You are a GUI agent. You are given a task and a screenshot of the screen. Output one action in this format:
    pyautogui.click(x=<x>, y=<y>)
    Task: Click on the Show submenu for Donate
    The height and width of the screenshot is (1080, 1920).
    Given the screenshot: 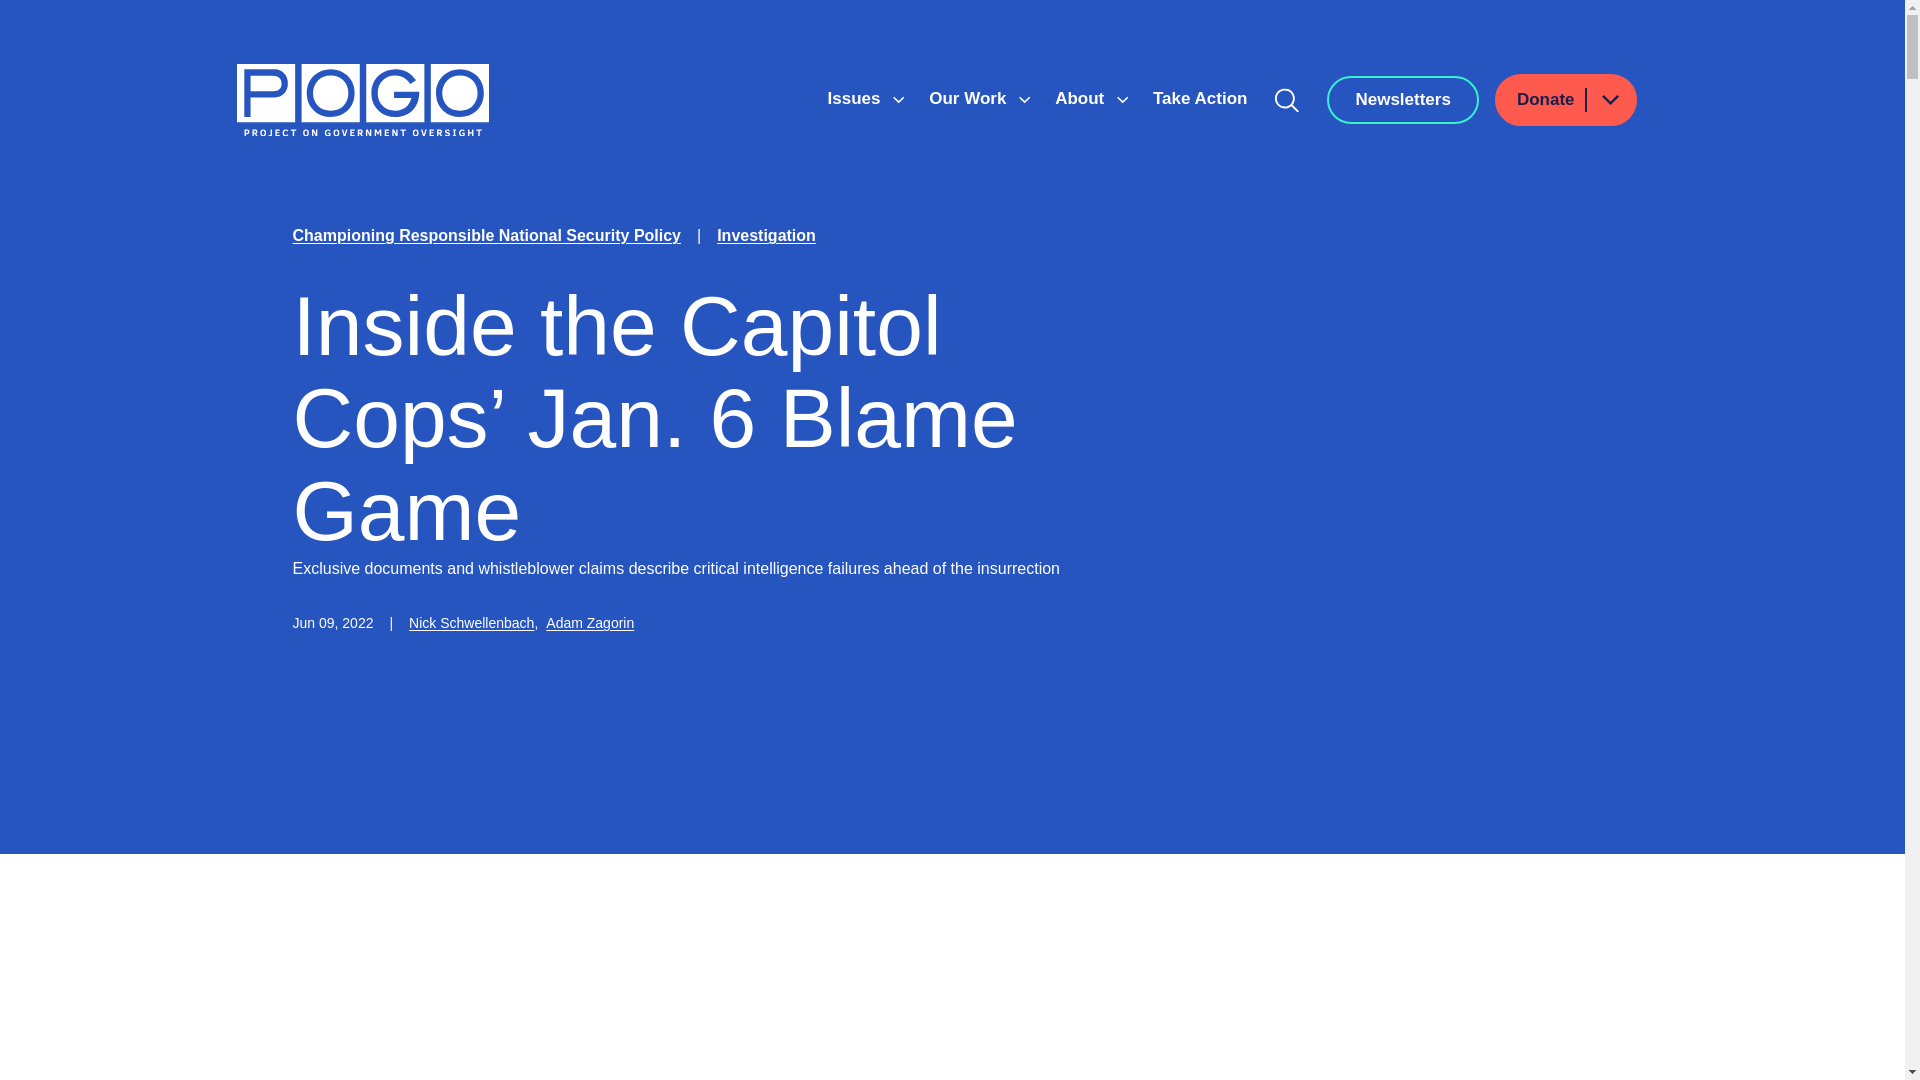 What is the action you would take?
    pyautogui.click(x=1609, y=100)
    